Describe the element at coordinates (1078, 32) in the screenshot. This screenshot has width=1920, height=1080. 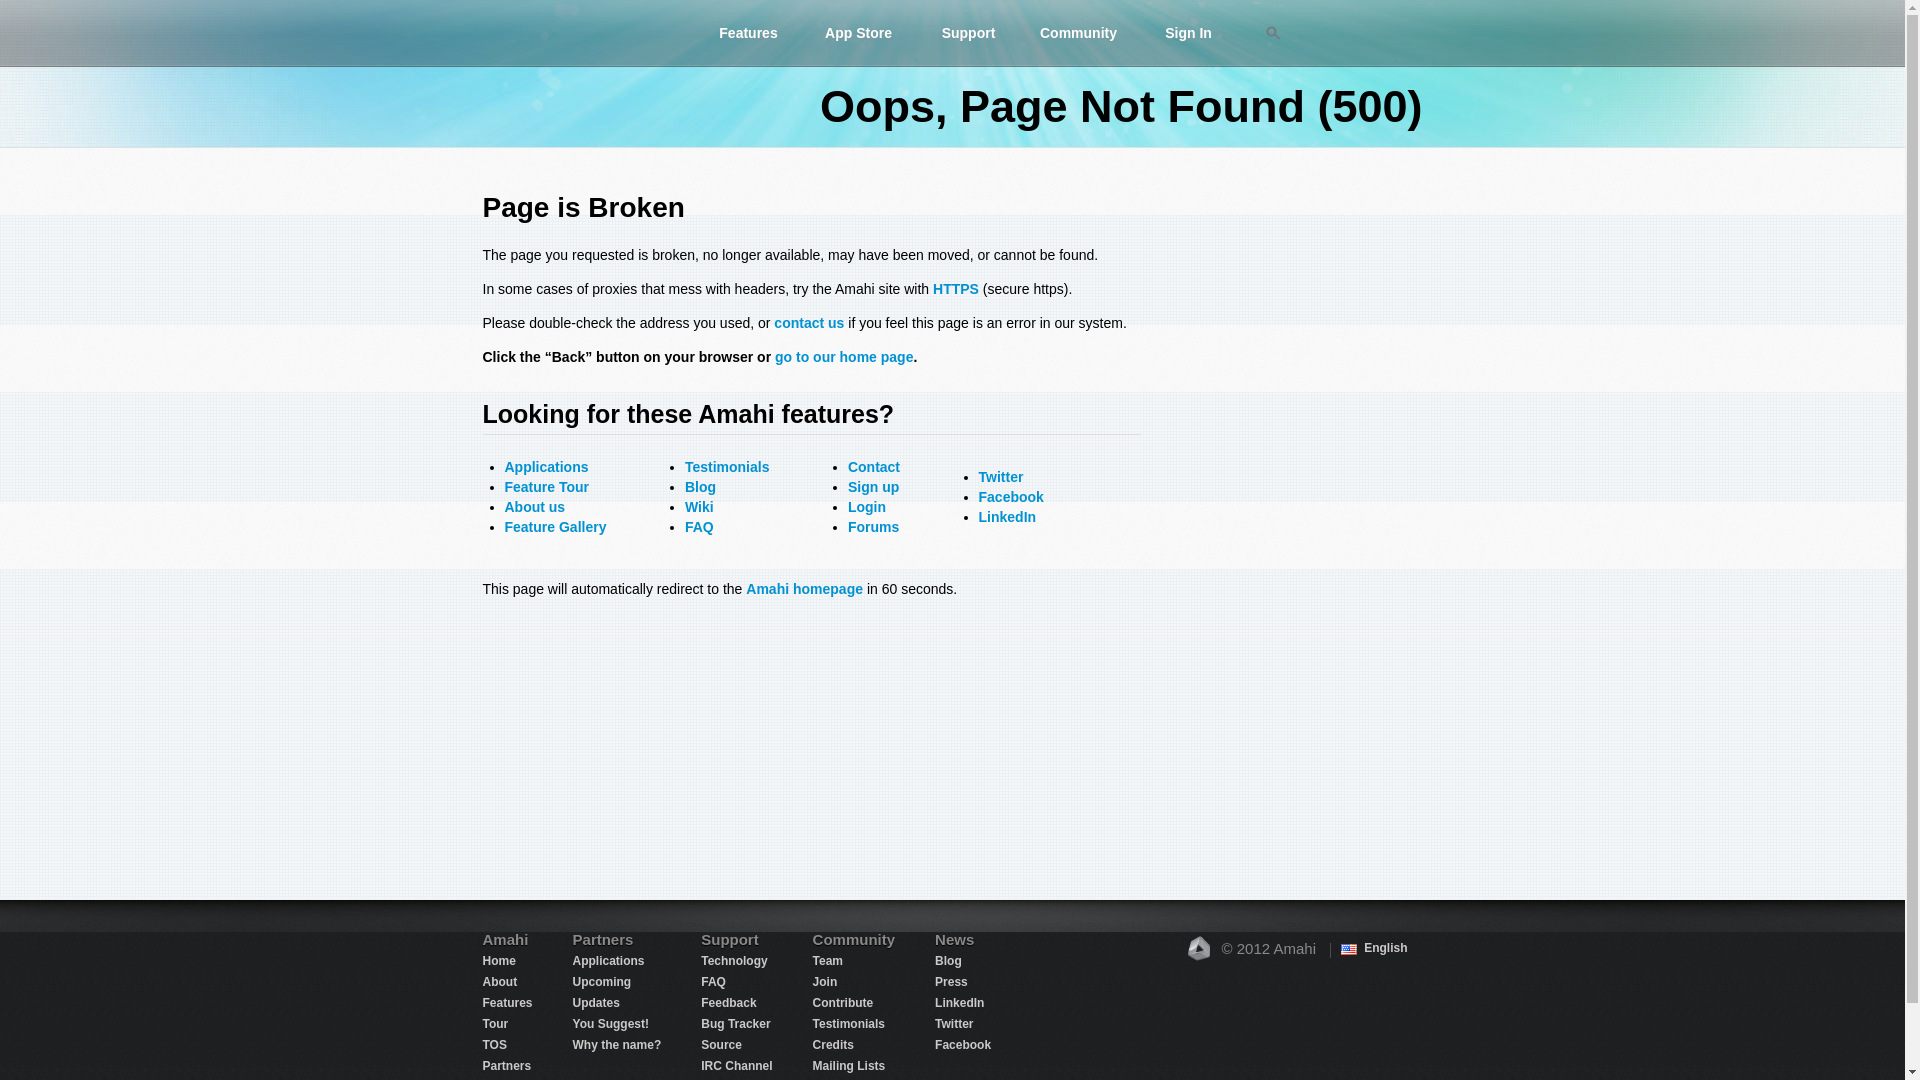
I see `Community` at that location.